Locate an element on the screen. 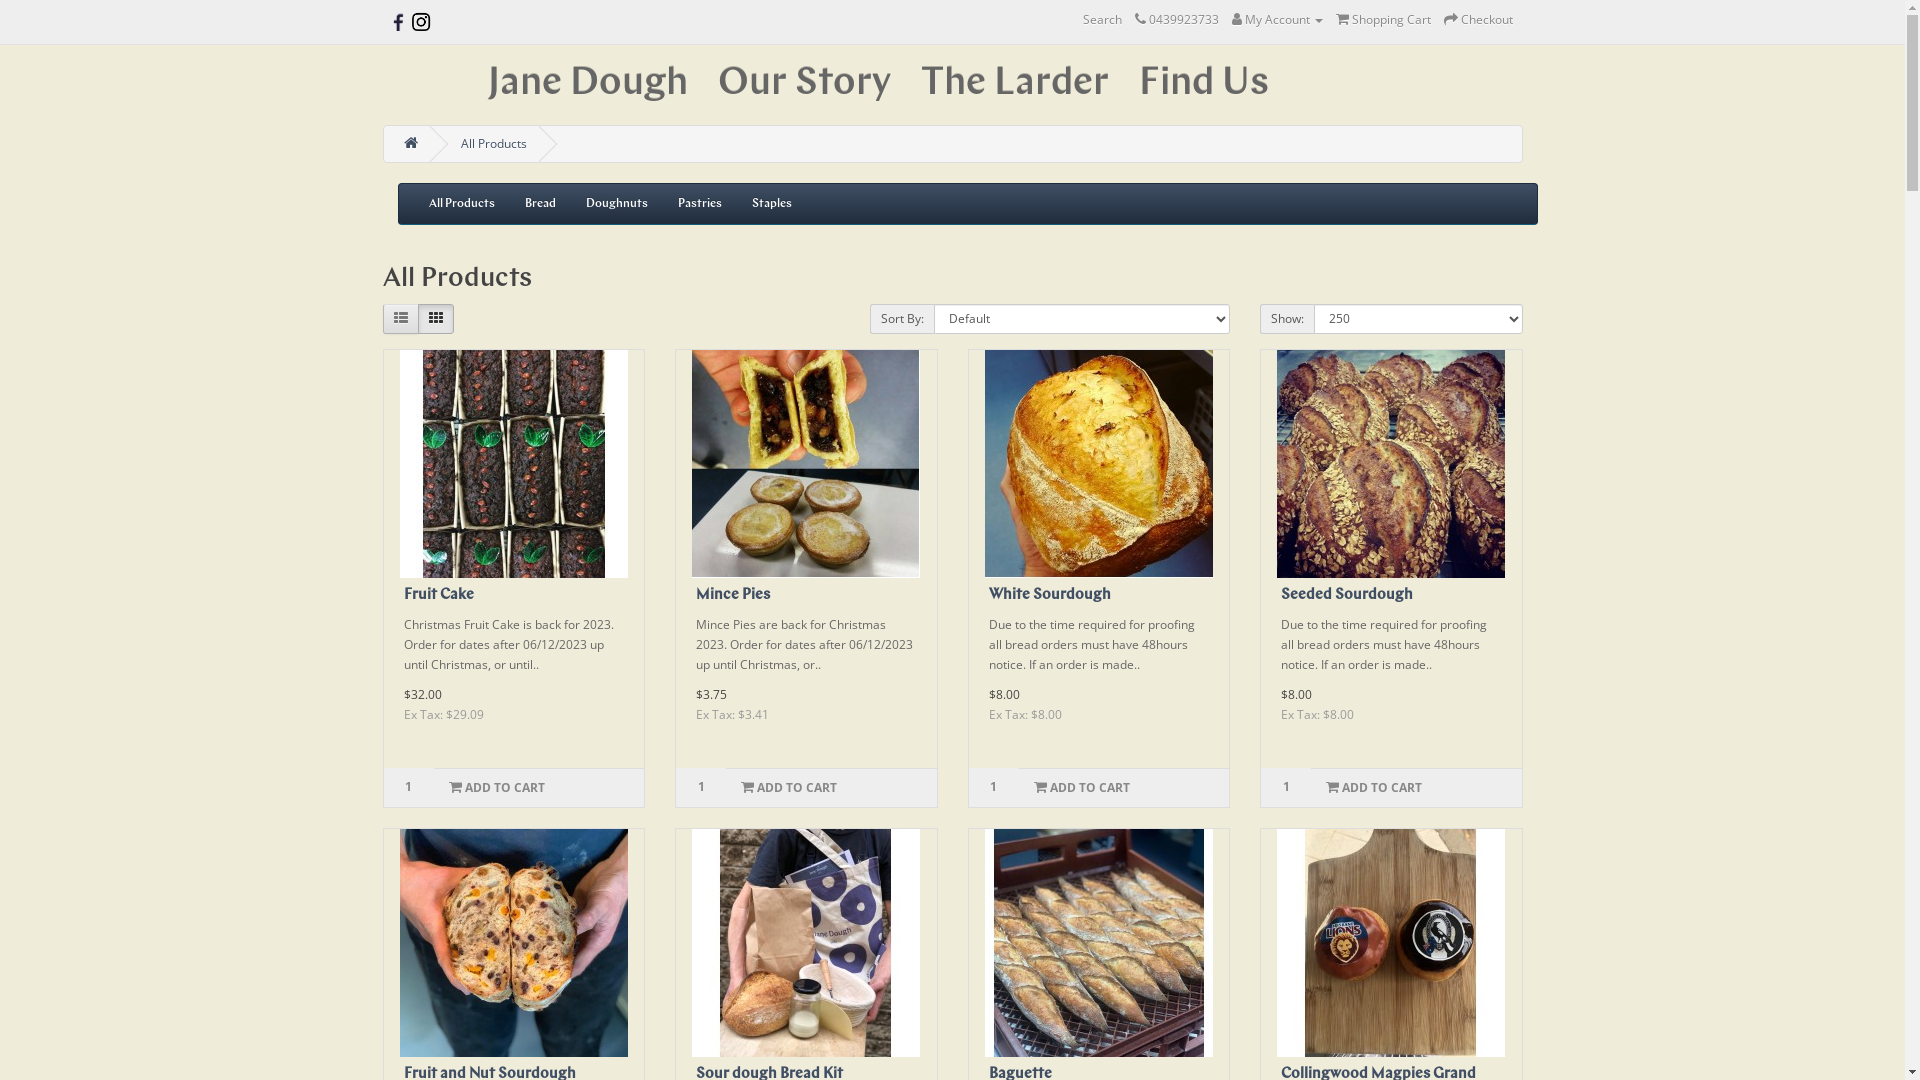  Fruit Cake is located at coordinates (439, 596).